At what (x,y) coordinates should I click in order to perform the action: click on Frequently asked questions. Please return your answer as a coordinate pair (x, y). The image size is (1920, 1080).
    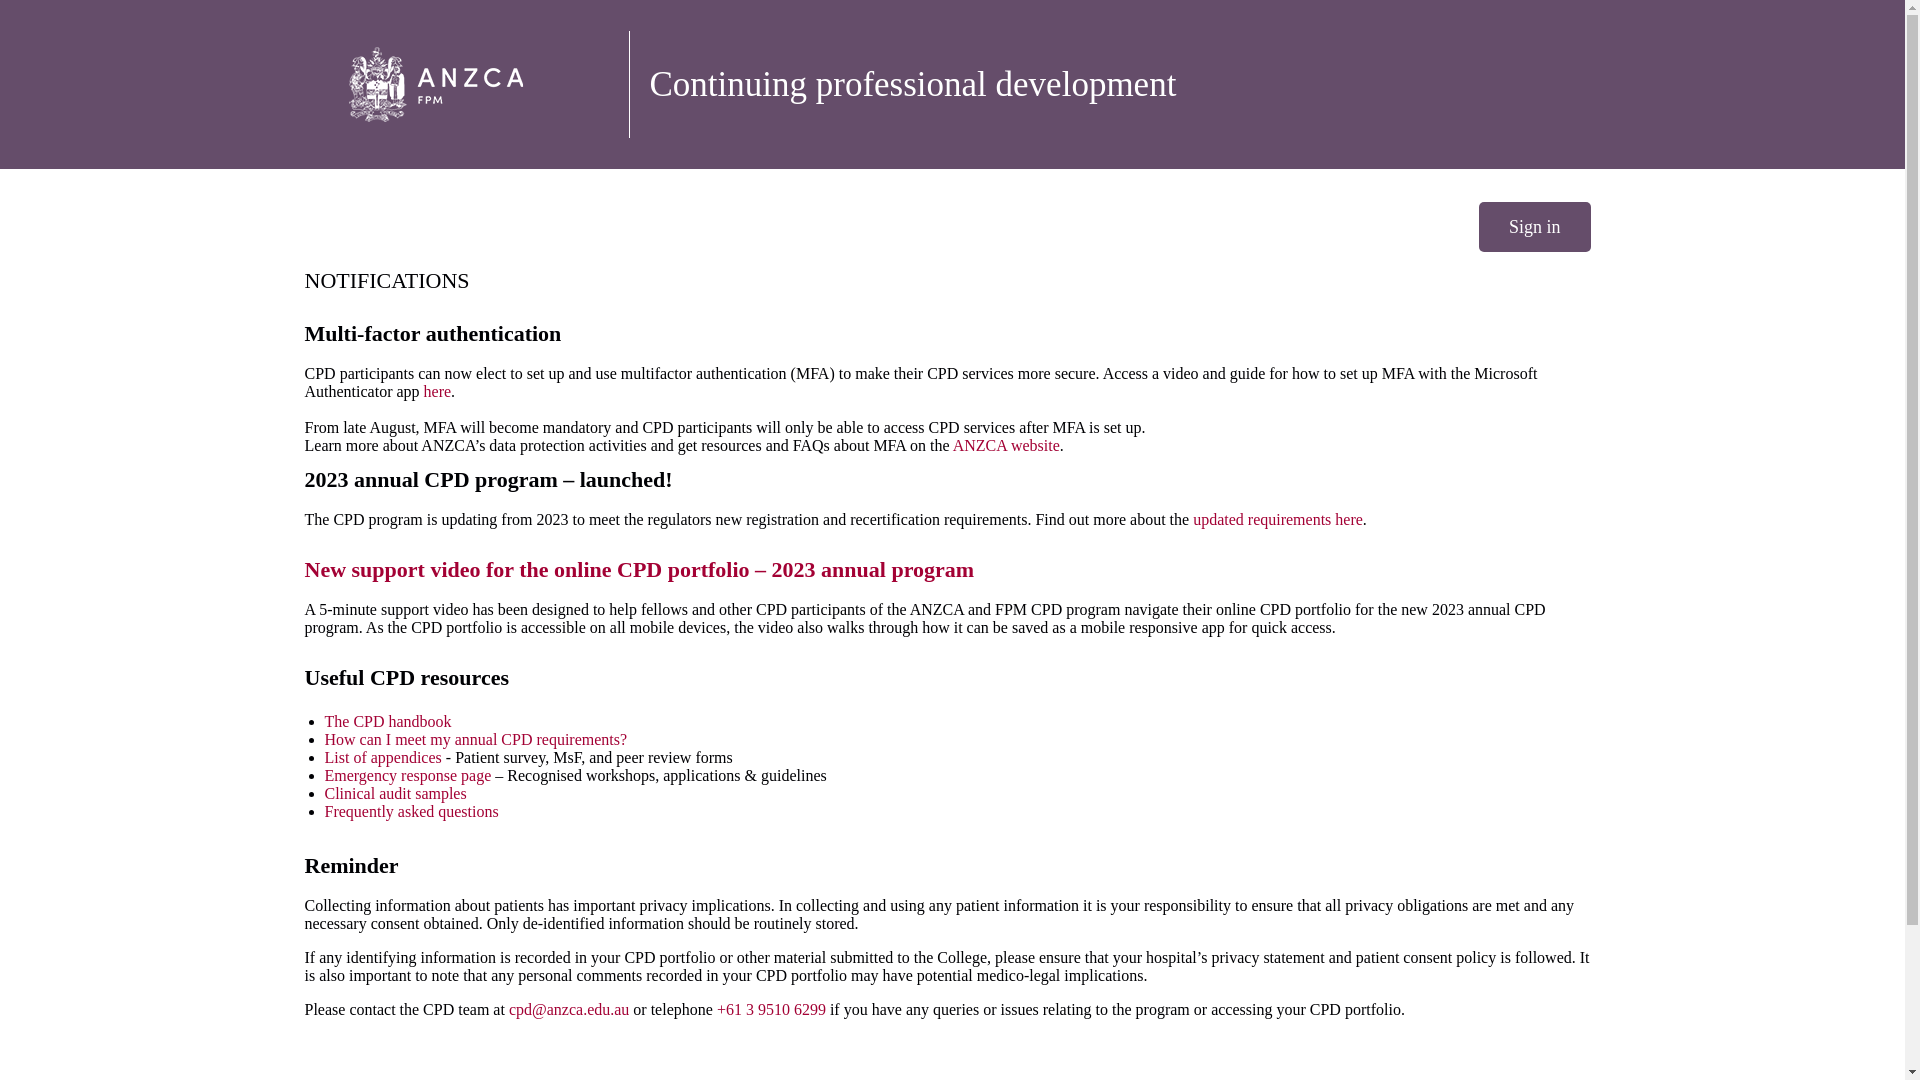
    Looking at the image, I should click on (410, 811).